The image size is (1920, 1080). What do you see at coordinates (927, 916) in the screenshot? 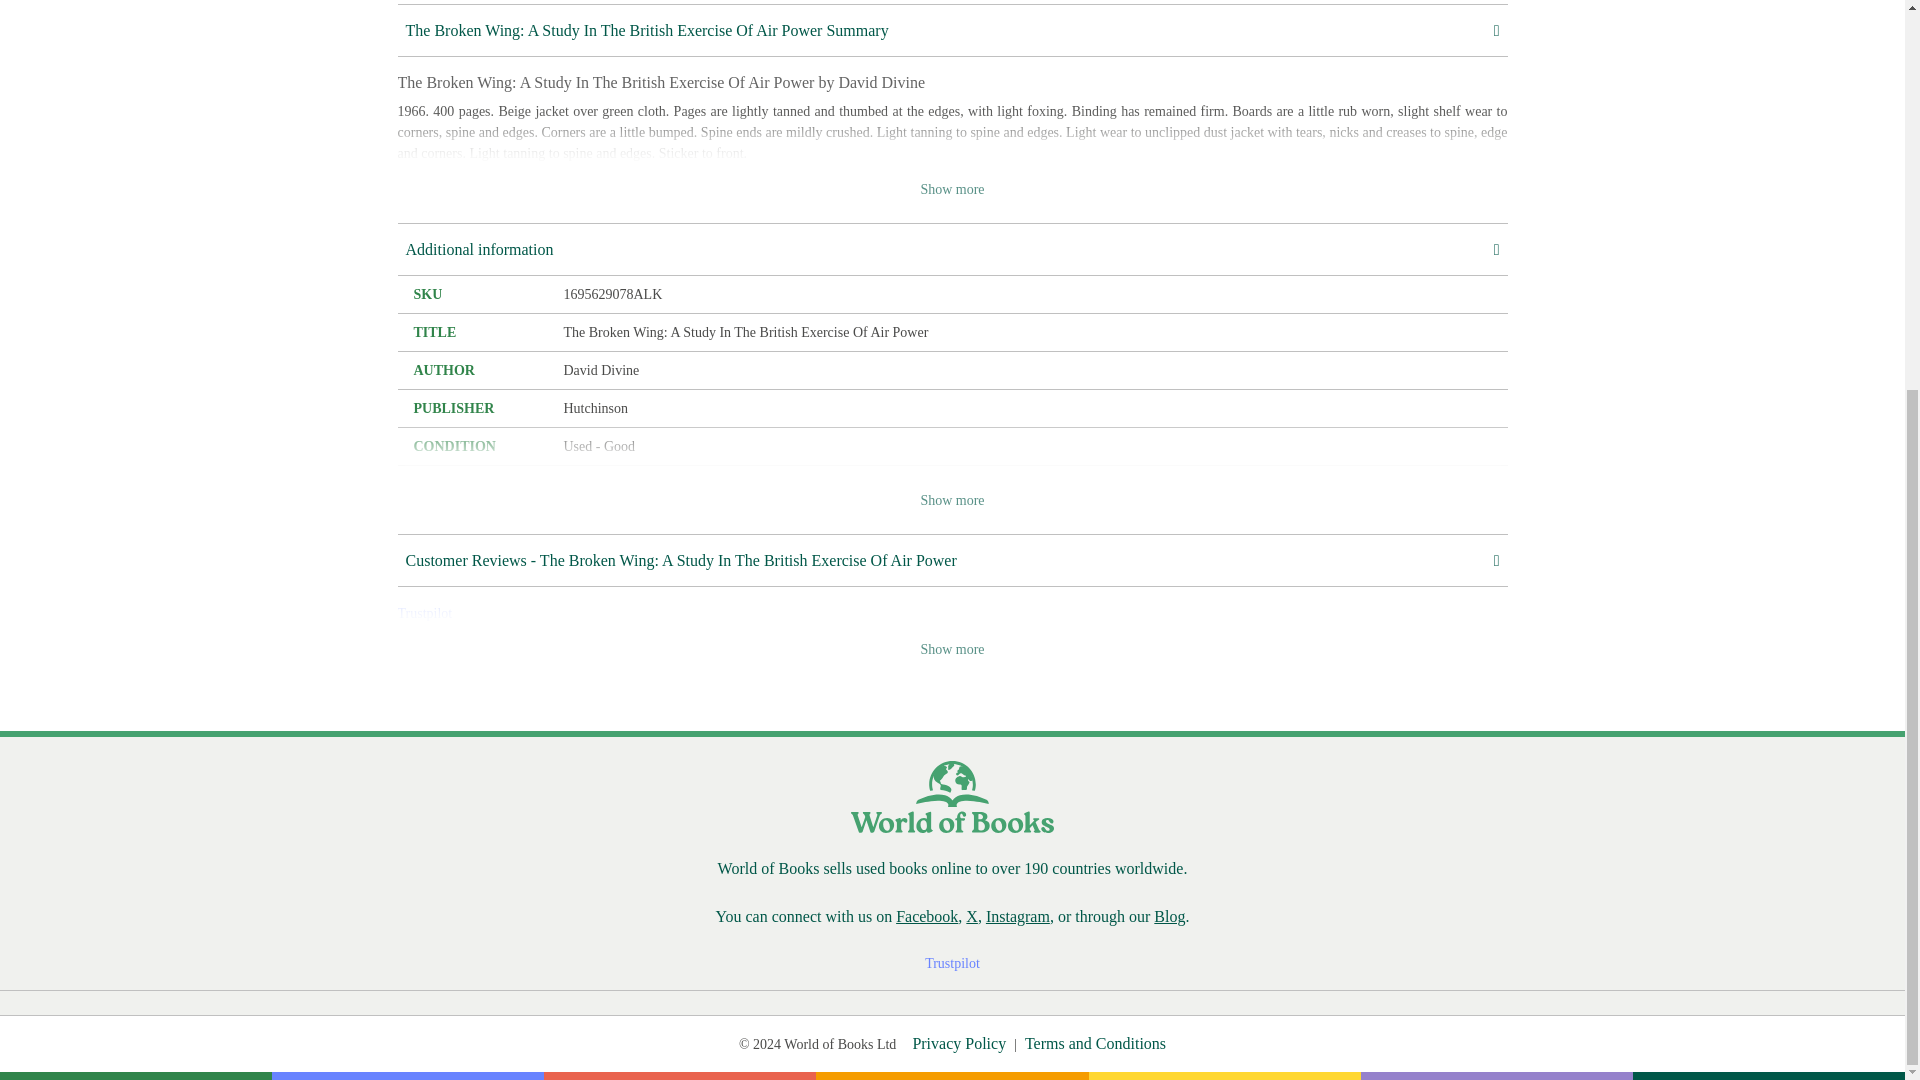
I see `Facebook` at bounding box center [927, 916].